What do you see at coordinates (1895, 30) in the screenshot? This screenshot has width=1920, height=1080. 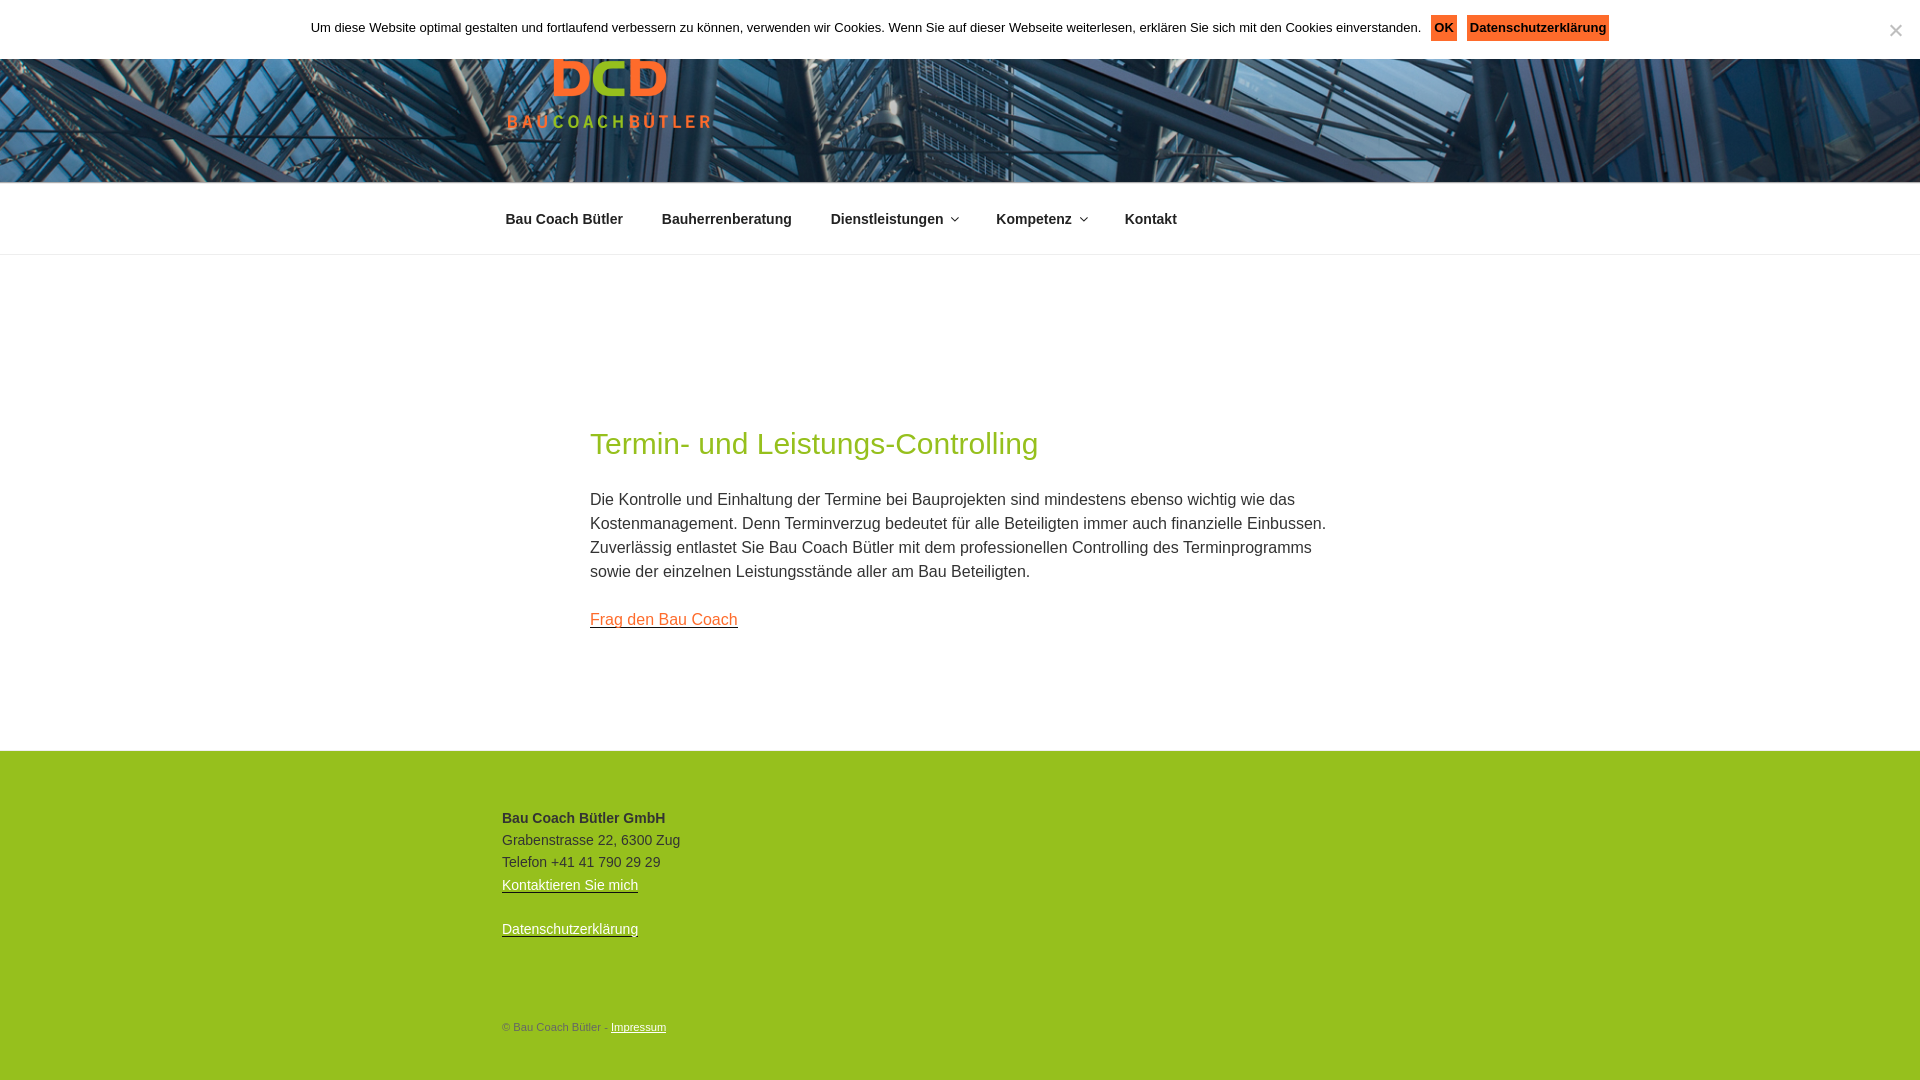 I see `Nein` at bounding box center [1895, 30].